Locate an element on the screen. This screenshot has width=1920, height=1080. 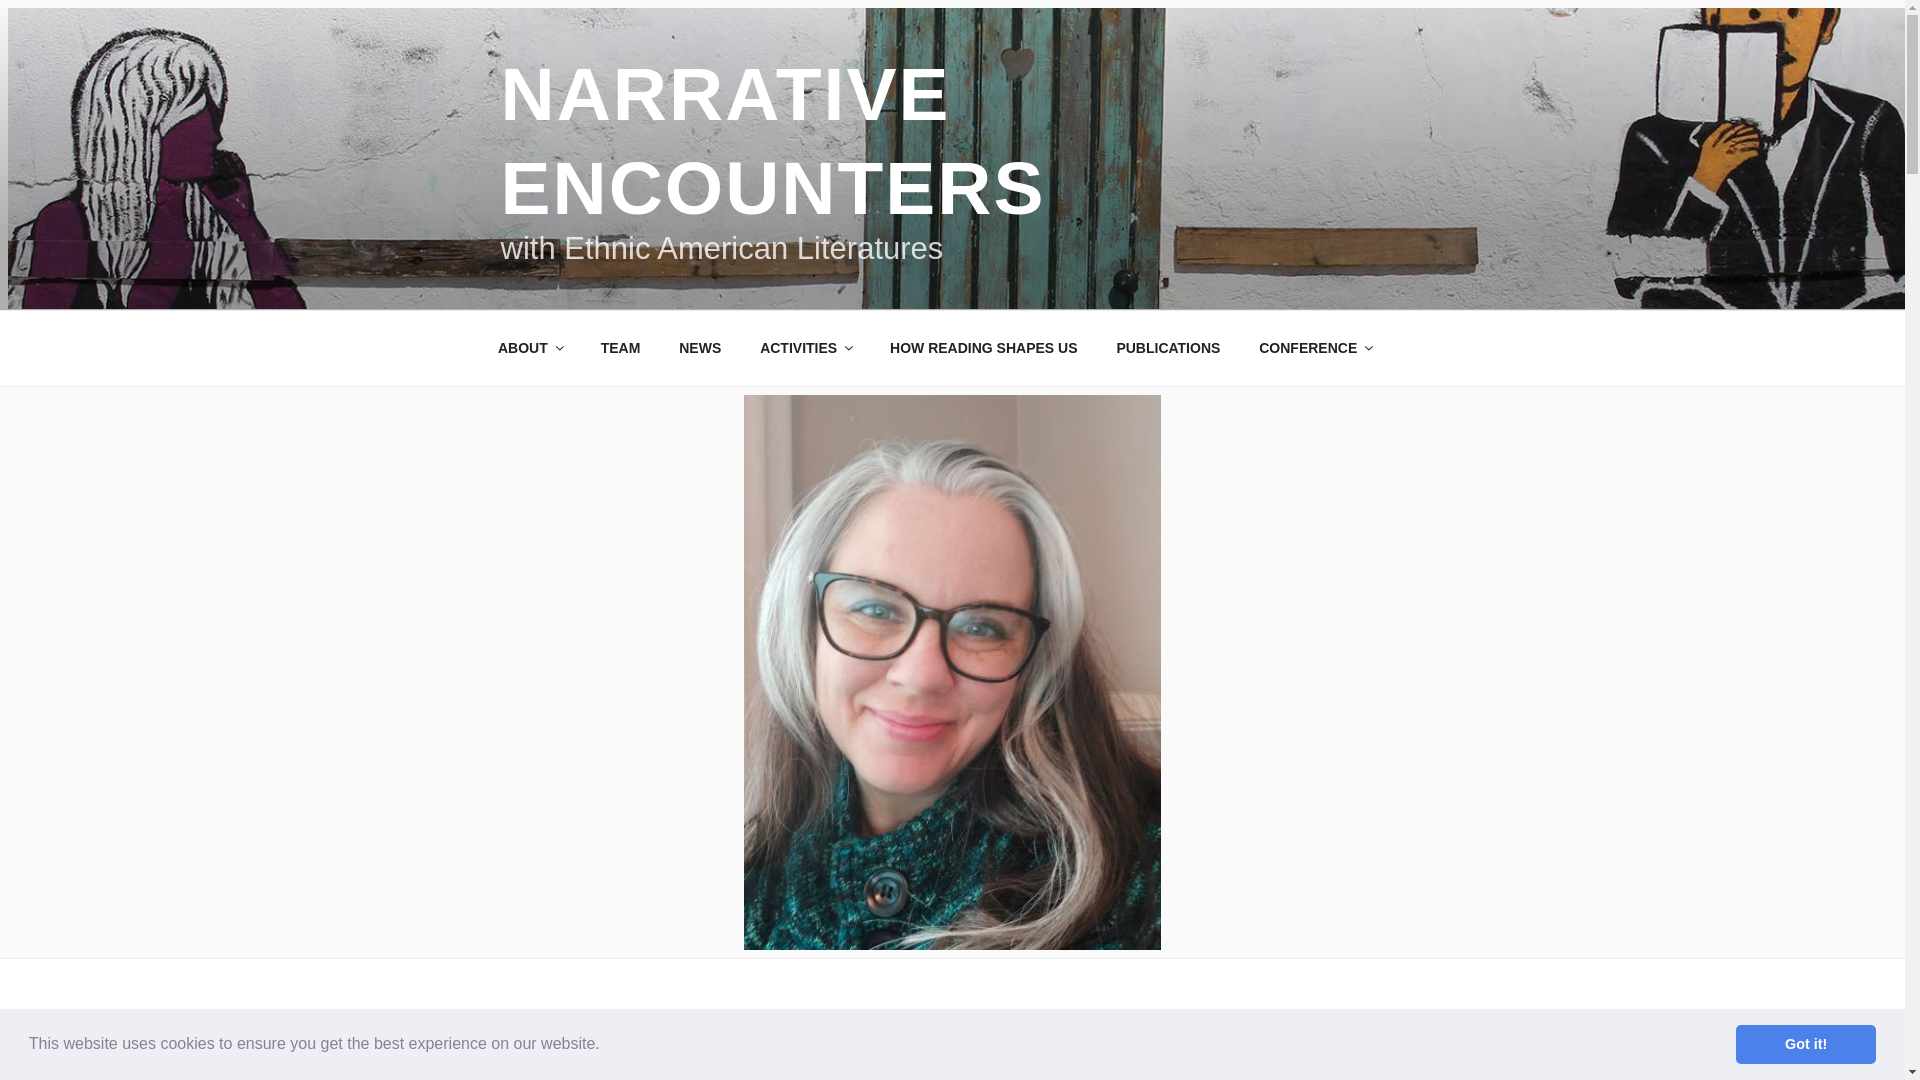
ABOUT is located at coordinates (530, 347).